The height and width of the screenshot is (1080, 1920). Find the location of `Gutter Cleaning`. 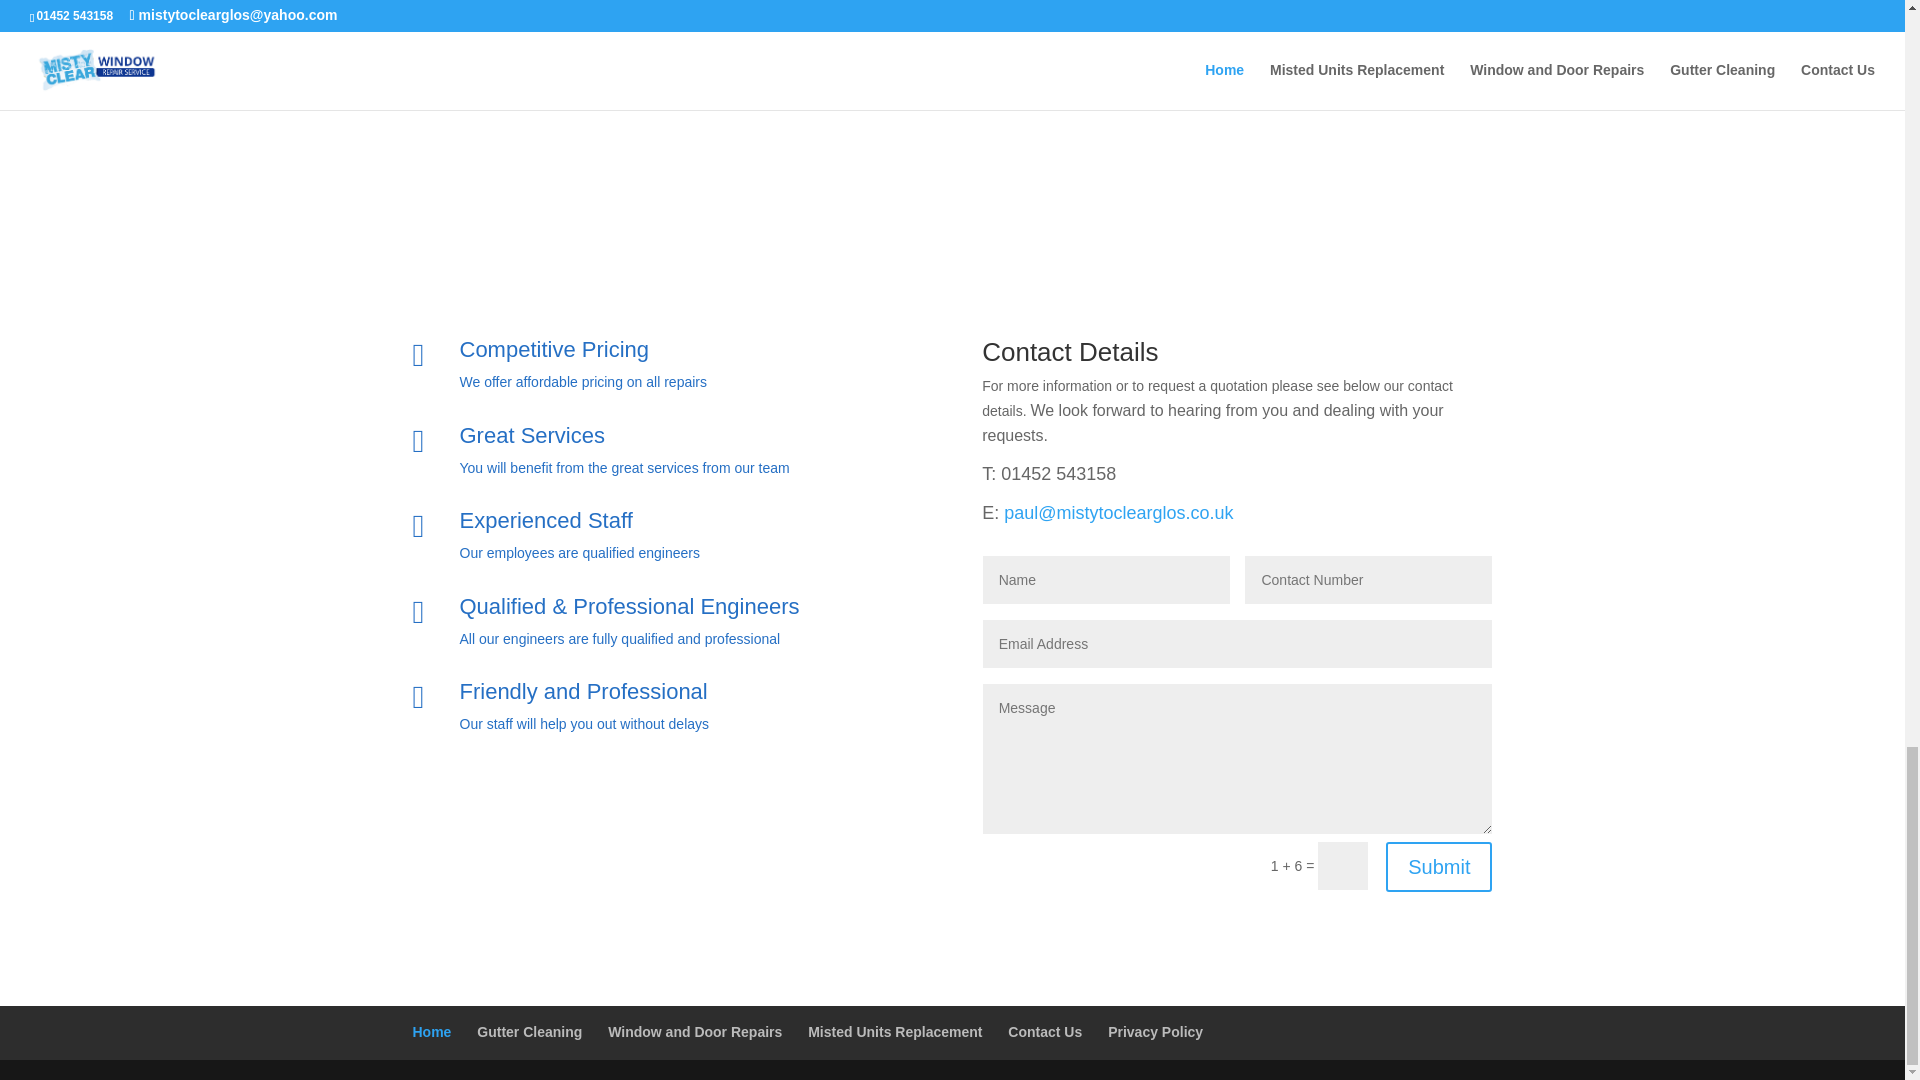

Gutter Cleaning is located at coordinates (528, 1032).